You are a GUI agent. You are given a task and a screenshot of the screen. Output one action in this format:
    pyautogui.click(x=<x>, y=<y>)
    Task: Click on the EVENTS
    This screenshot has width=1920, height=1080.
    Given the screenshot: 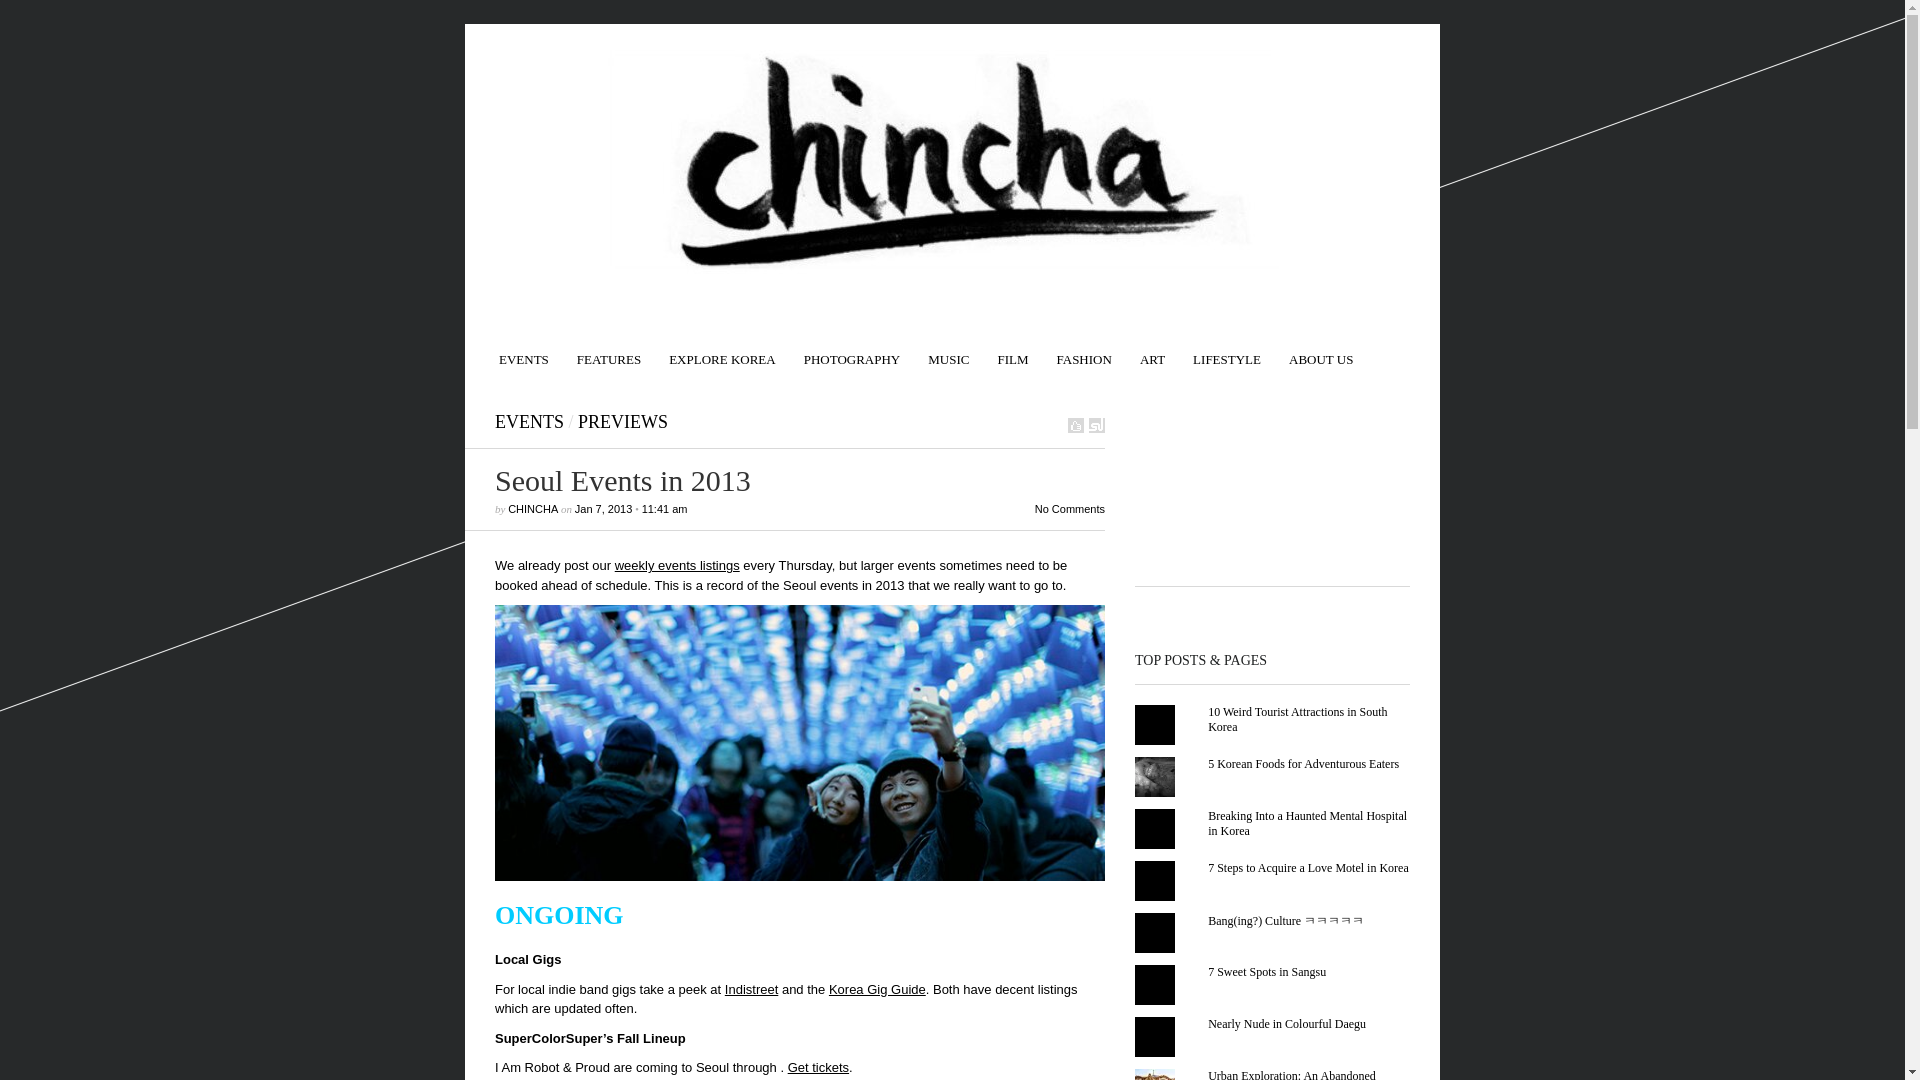 What is the action you would take?
    pyautogui.click(x=524, y=350)
    